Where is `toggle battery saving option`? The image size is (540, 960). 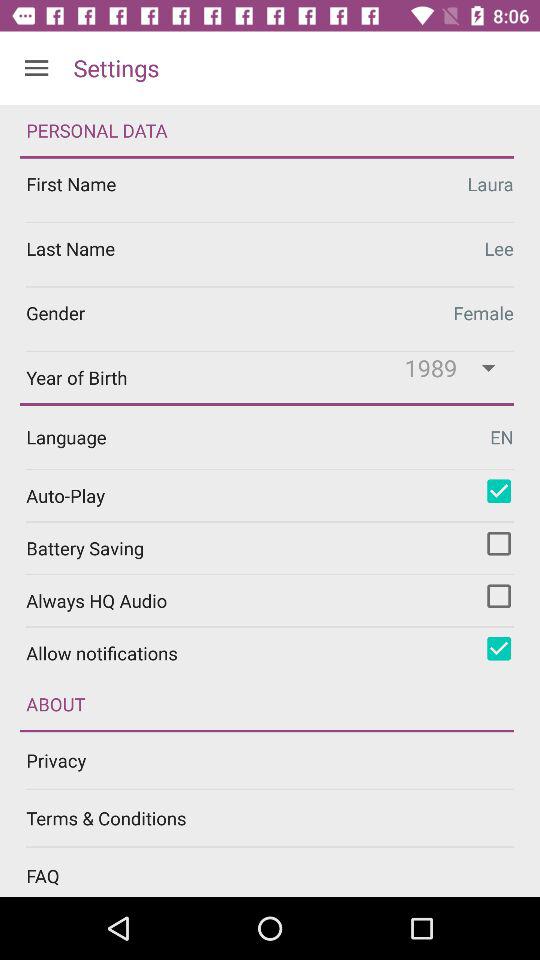
toggle battery saving option is located at coordinates (499, 543).